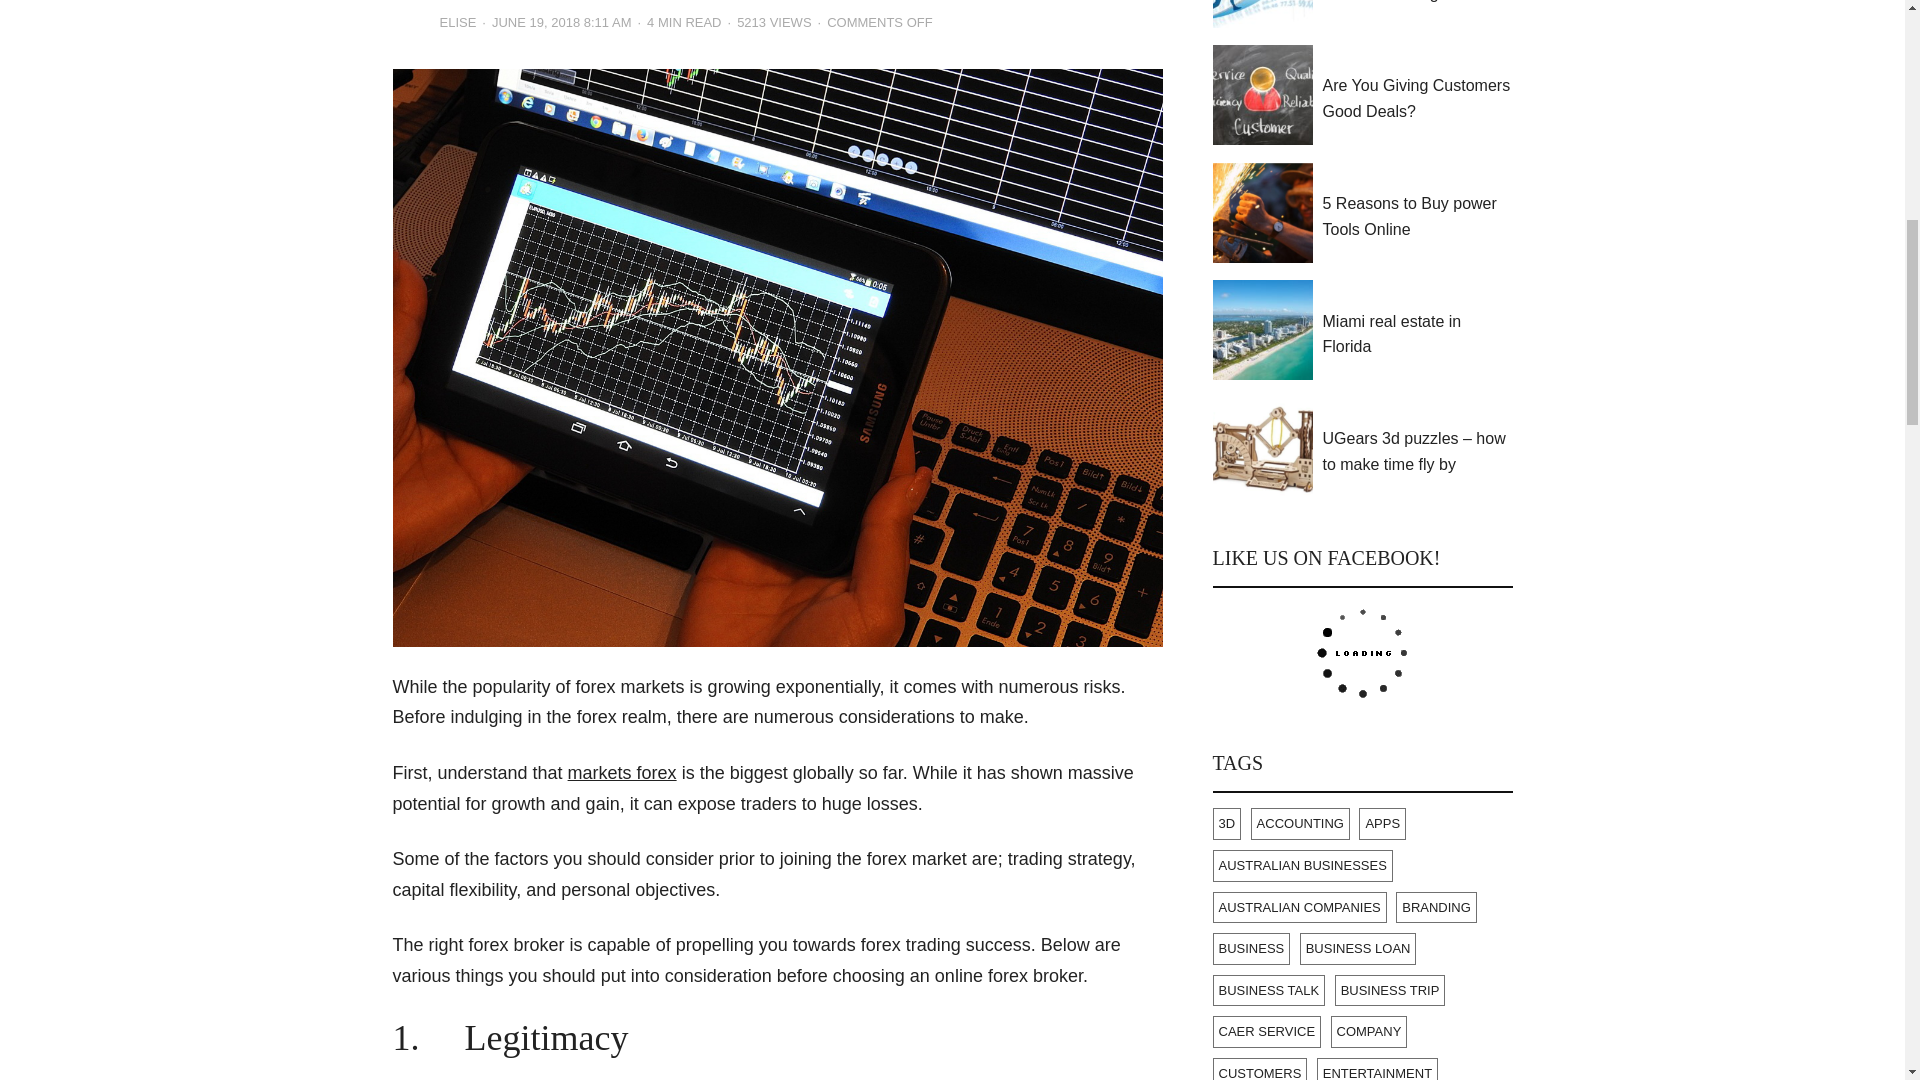 This screenshot has width=1920, height=1080. I want to click on markets forex, so click(622, 772).